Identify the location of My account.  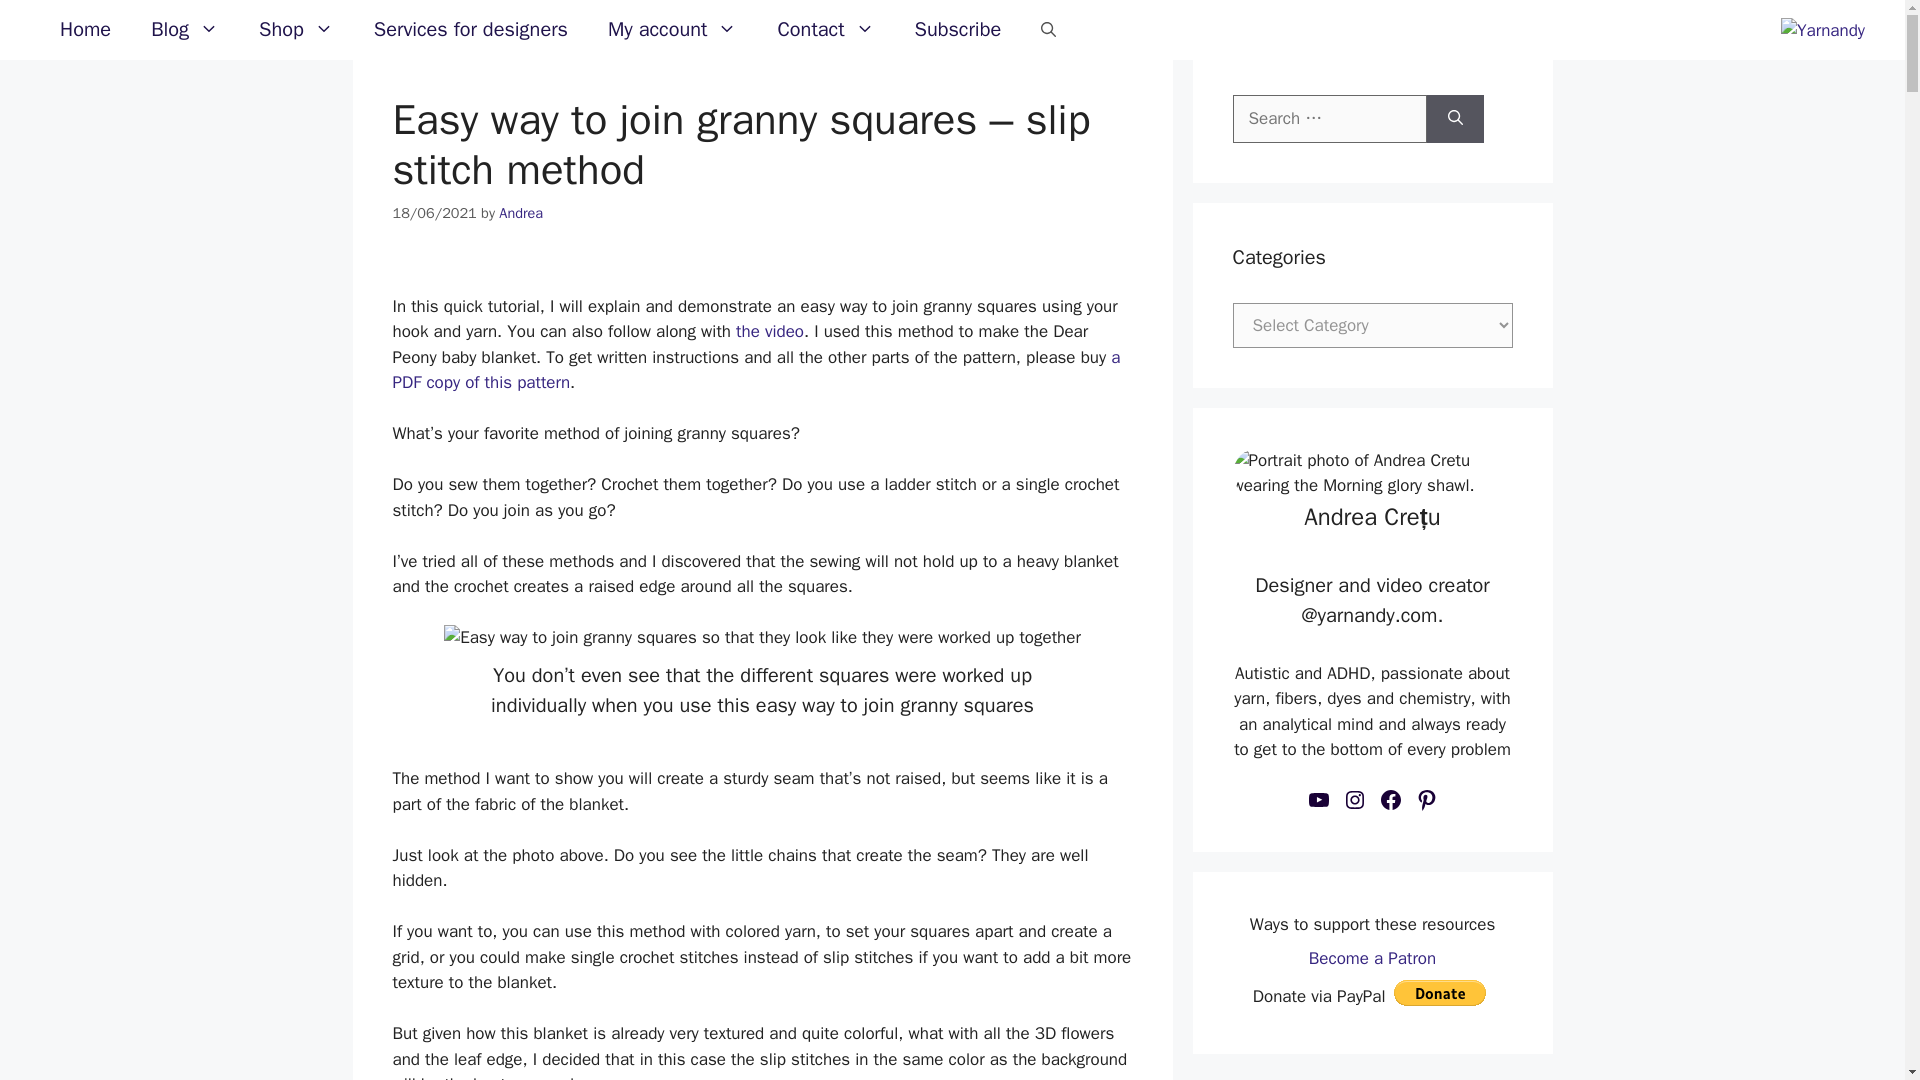
(672, 30).